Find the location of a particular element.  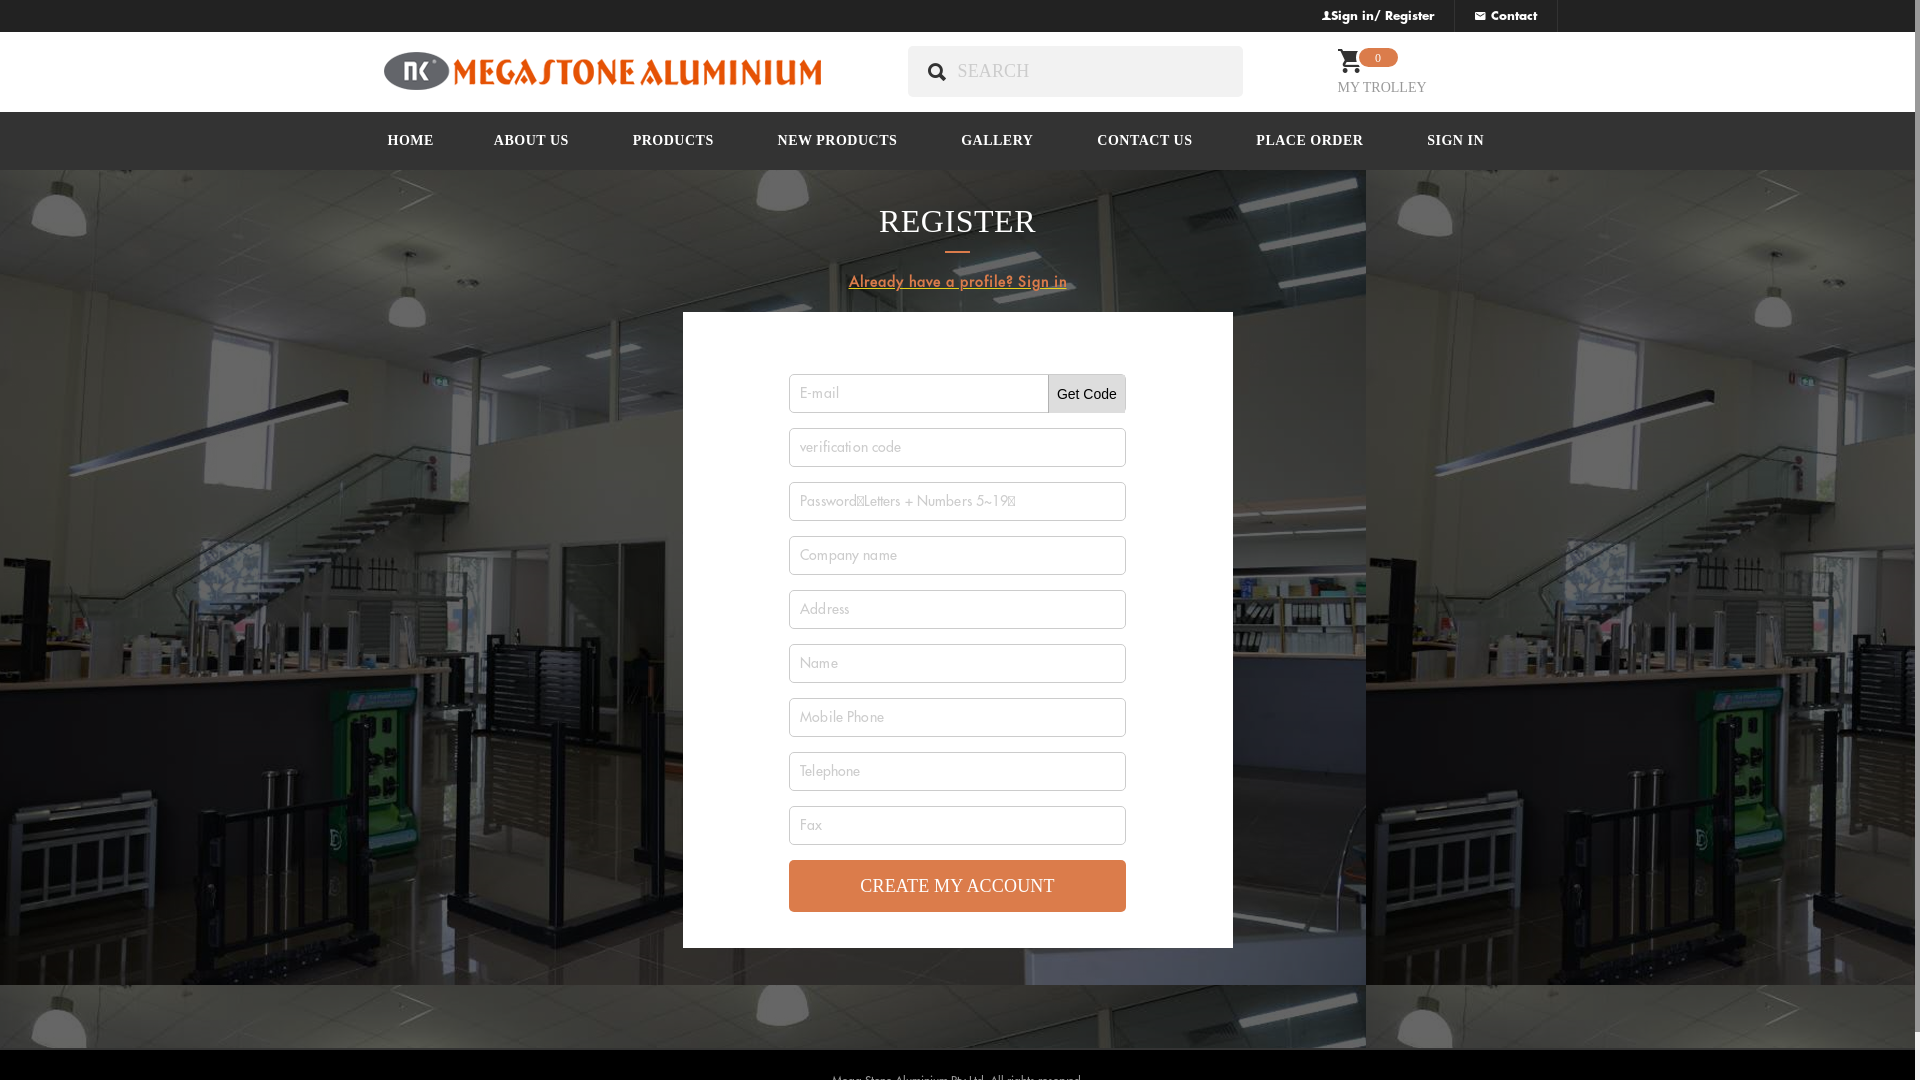

CONTACT US is located at coordinates (1144, 141).